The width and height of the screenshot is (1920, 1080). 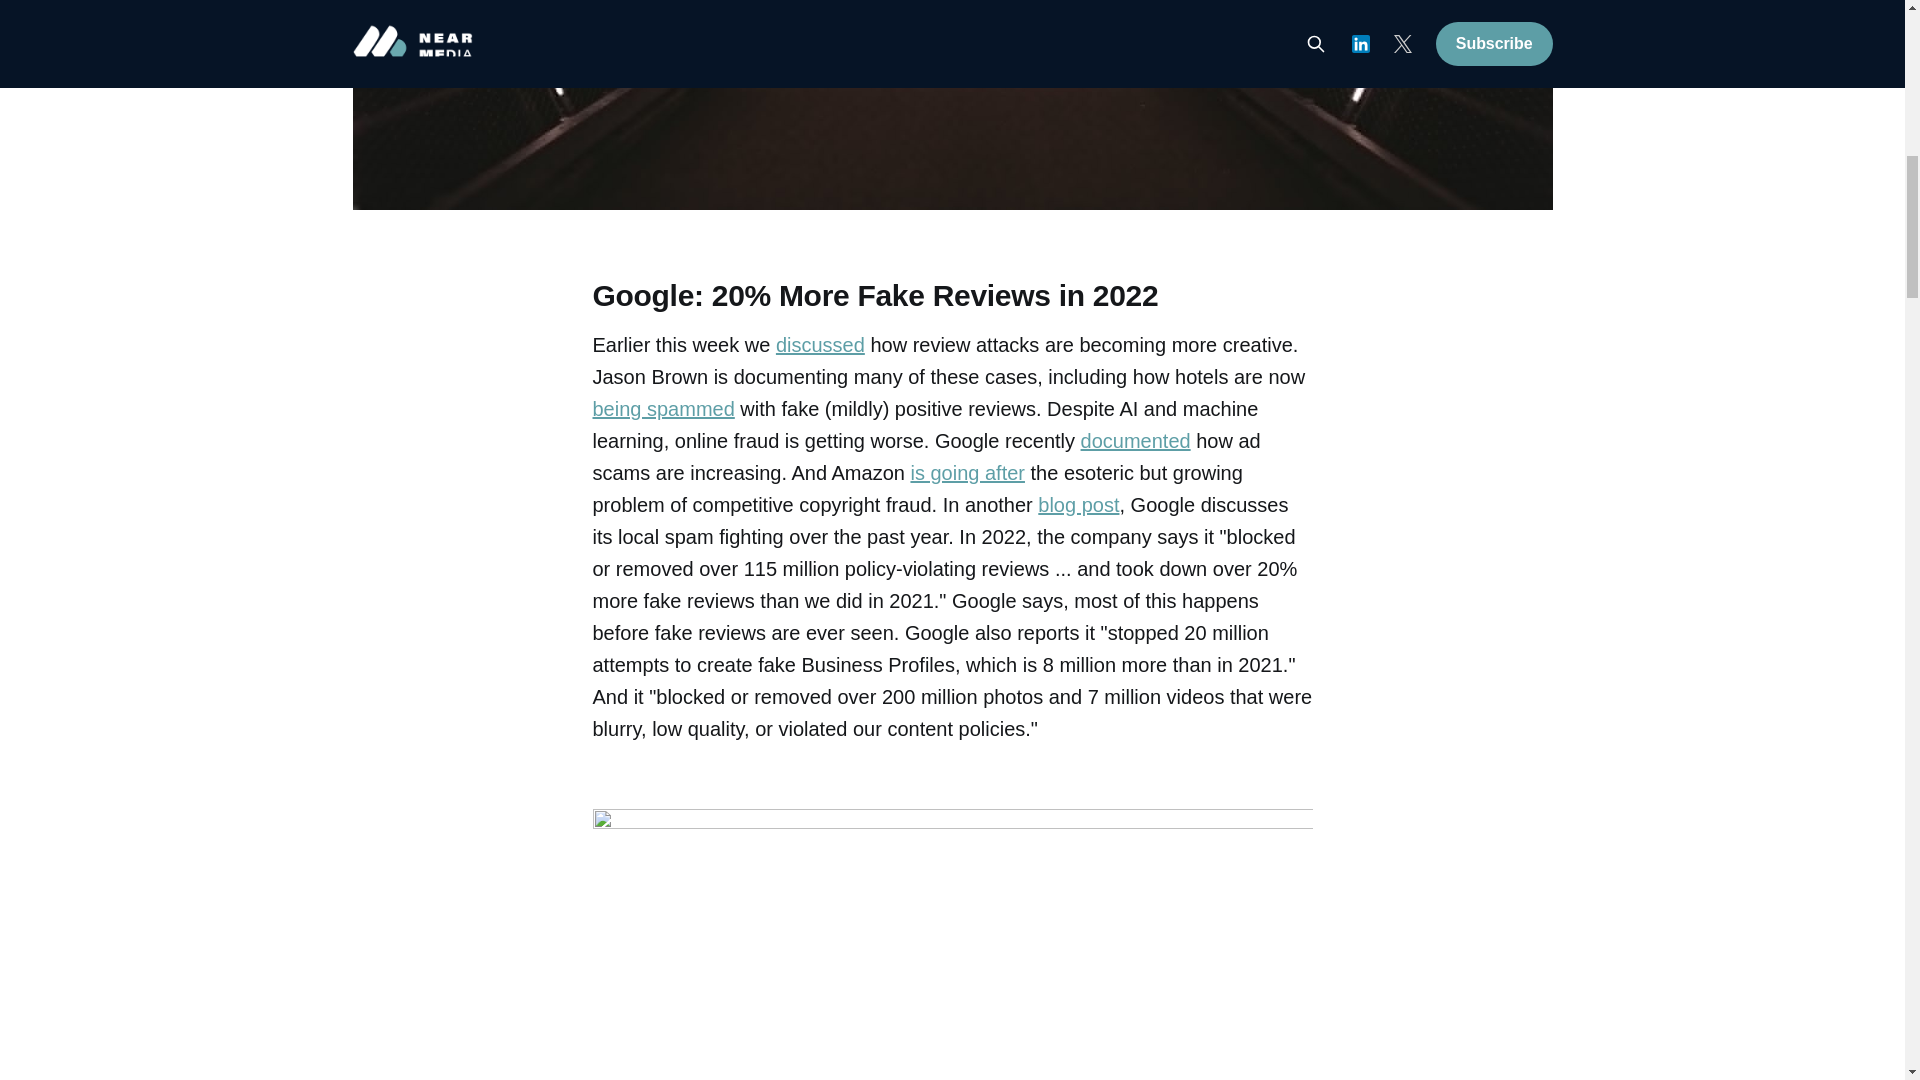 What do you see at coordinates (968, 472) in the screenshot?
I see `is going after` at bounding box center [968, 472].